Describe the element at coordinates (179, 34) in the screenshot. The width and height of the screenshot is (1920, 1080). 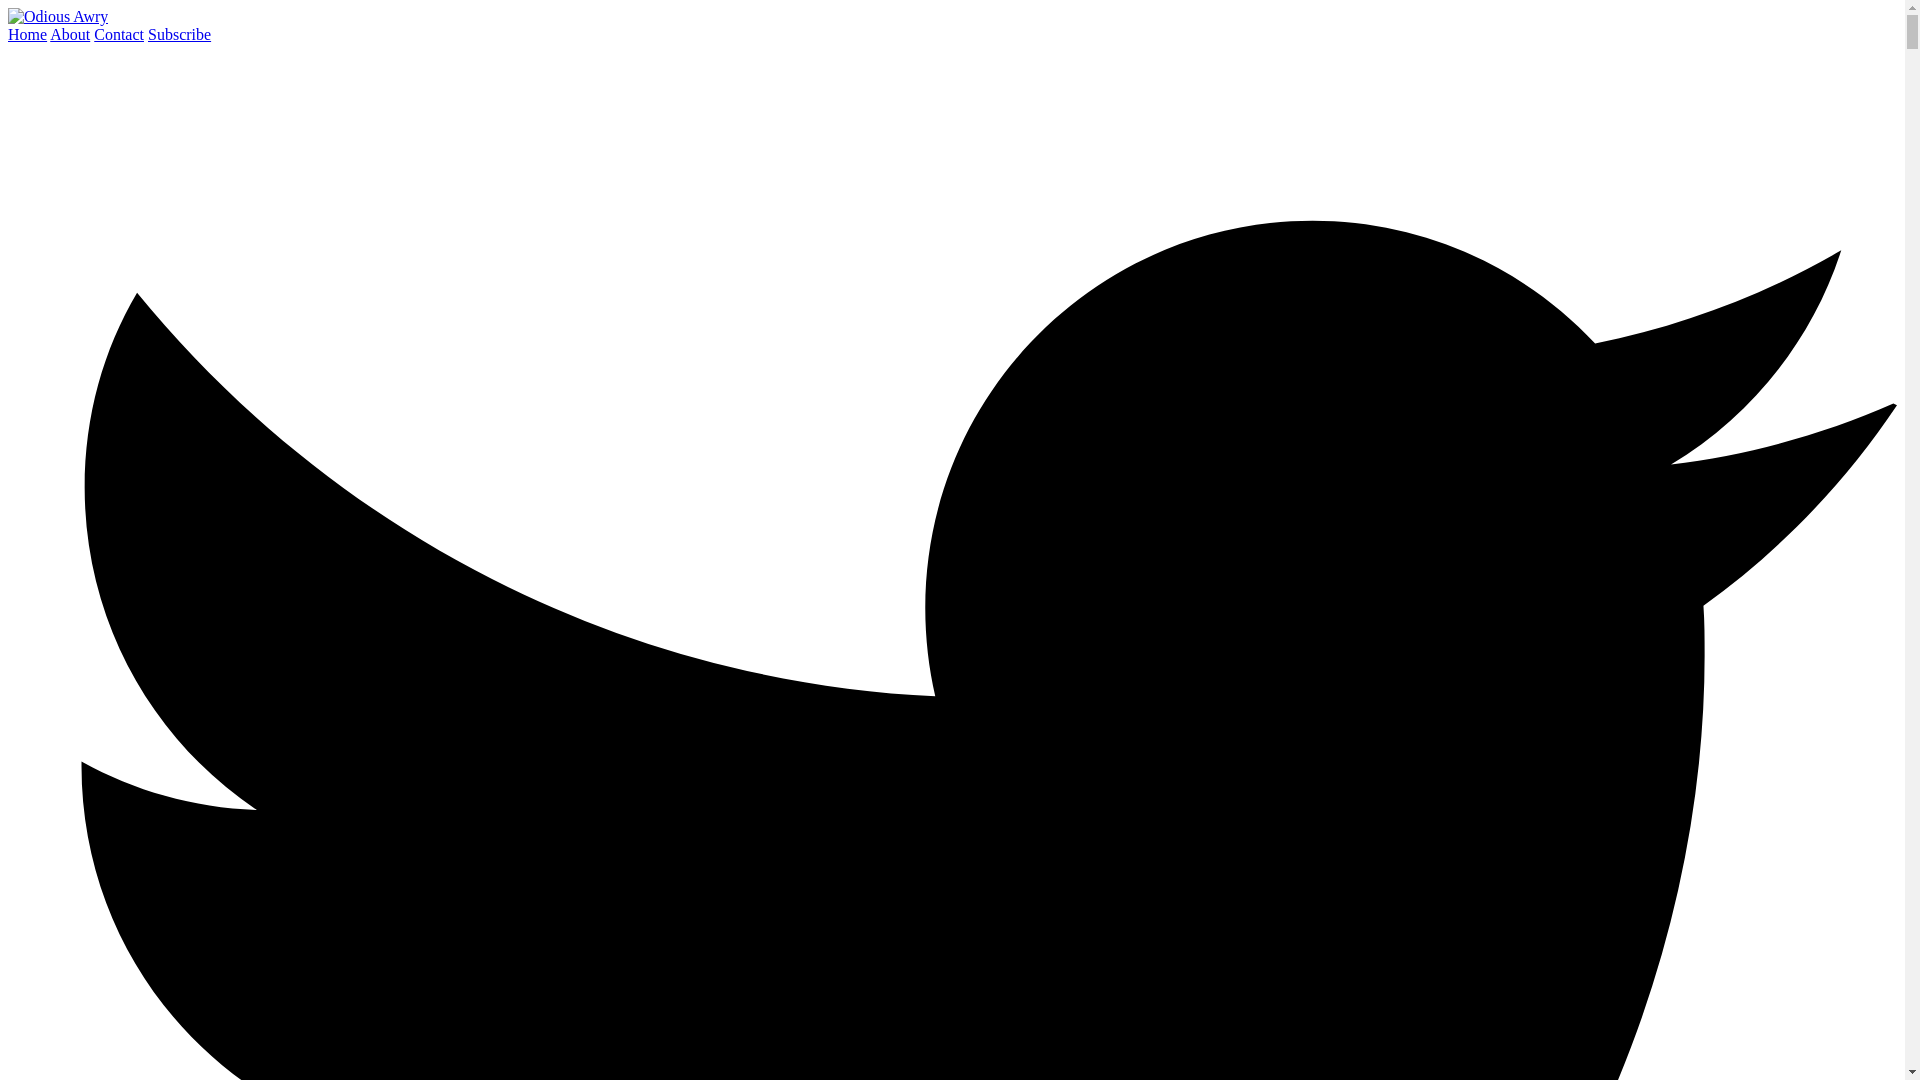
I see `Subscribe` at that location.